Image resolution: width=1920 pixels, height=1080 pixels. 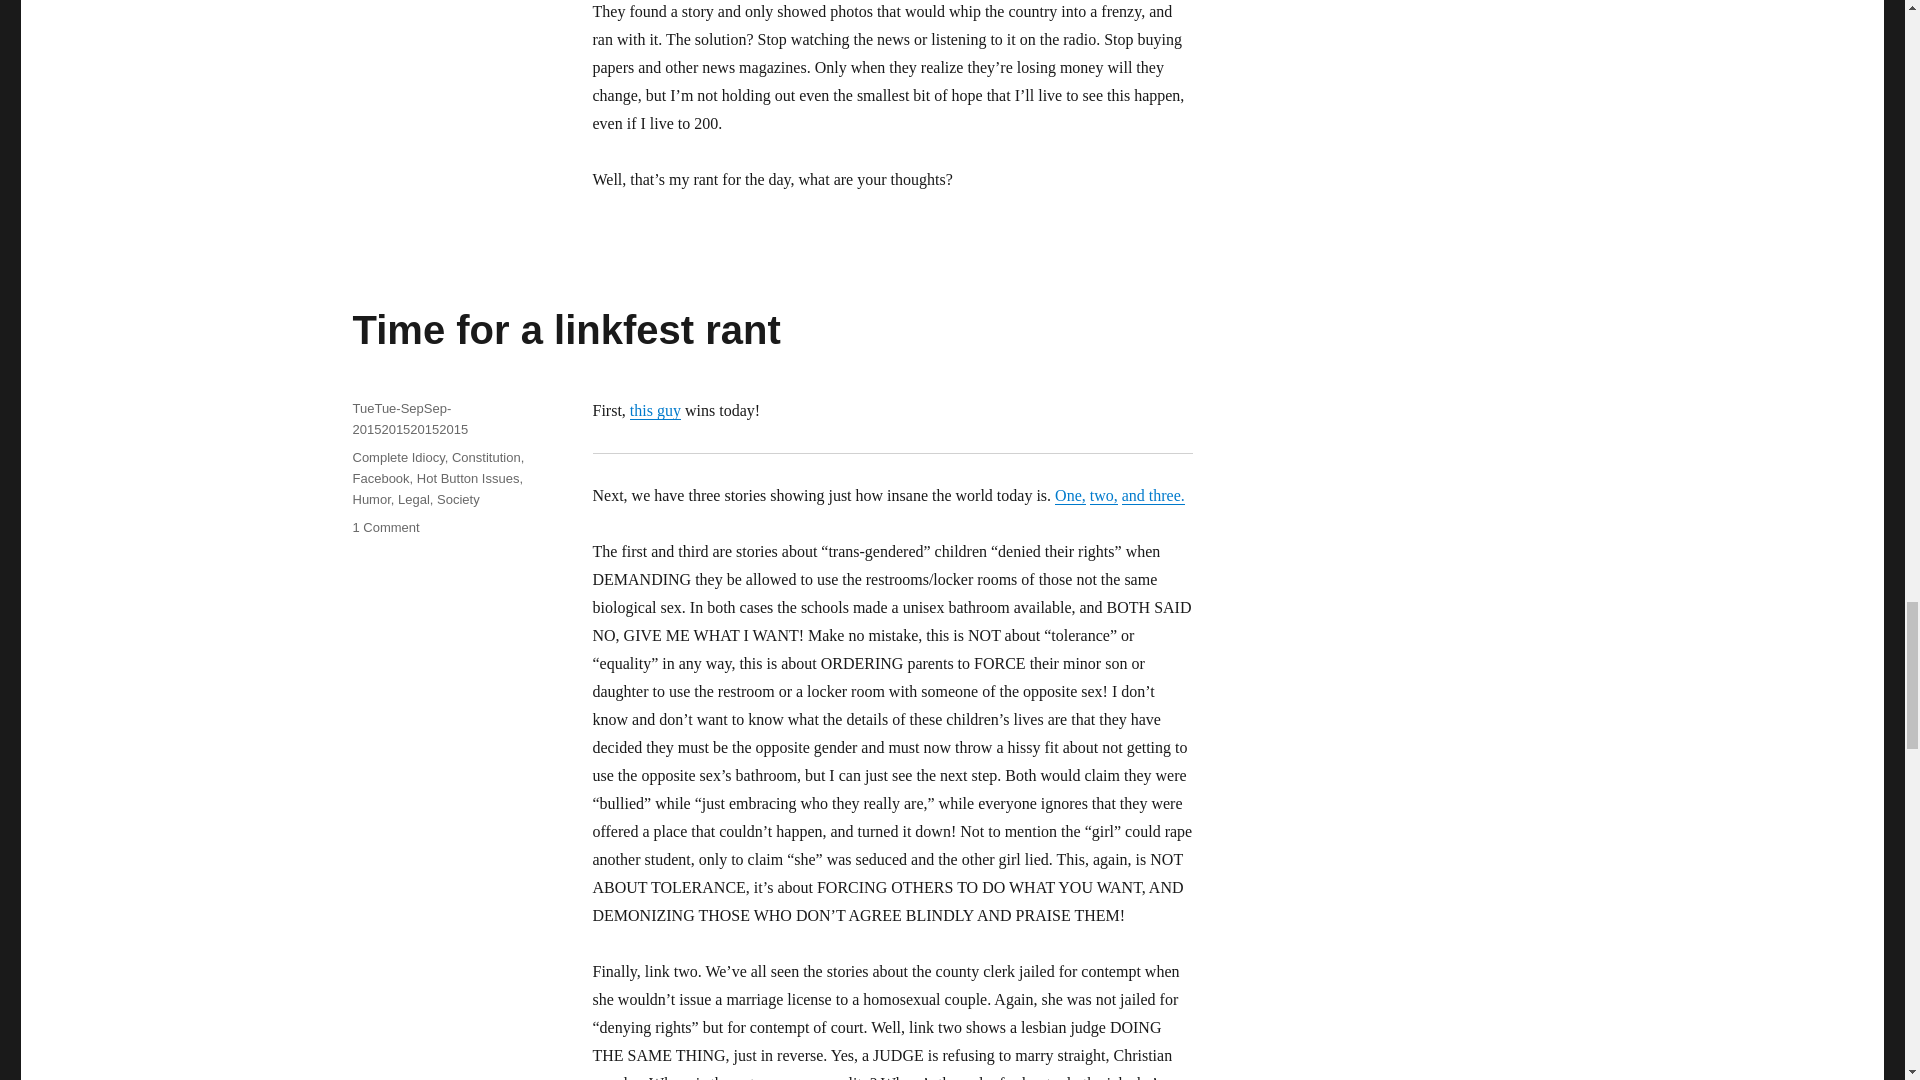 What do you see at coordinates (370, 499) in the screenshot?
I see `Humor` at bounding box center [370, 499].